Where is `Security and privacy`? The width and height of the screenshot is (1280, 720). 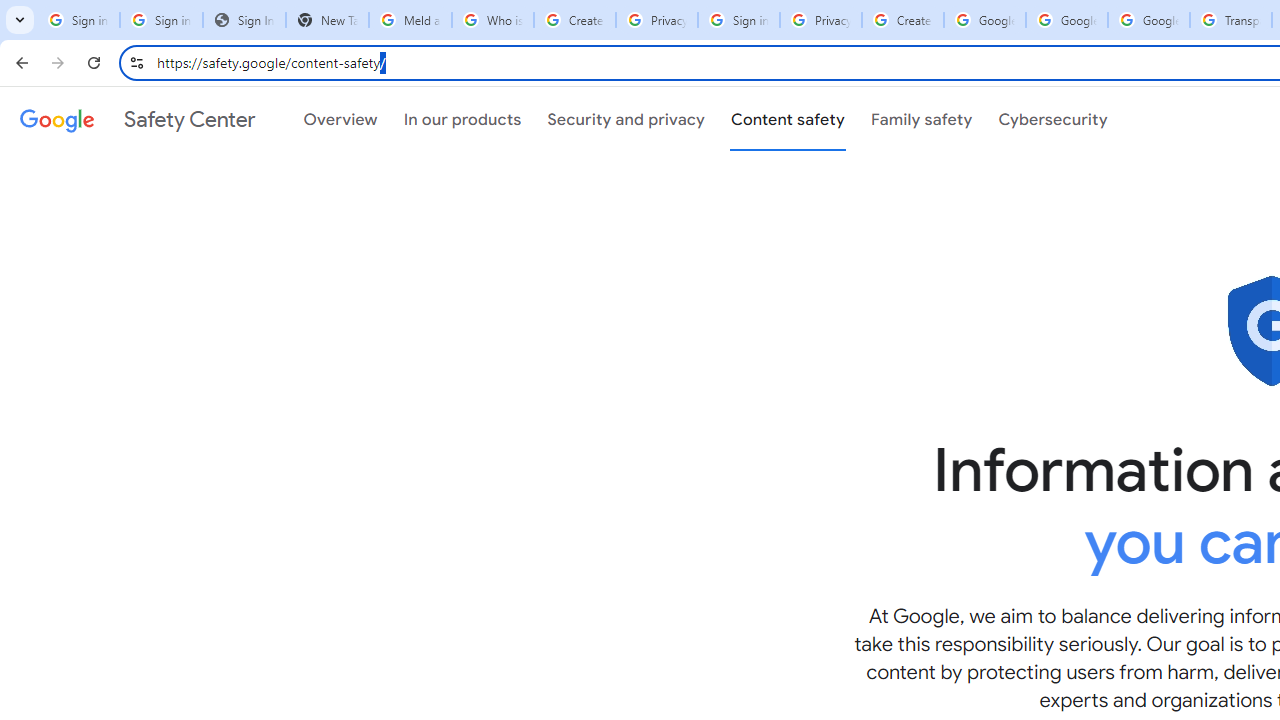 Security and privacy is located at coordinates (626, 119).